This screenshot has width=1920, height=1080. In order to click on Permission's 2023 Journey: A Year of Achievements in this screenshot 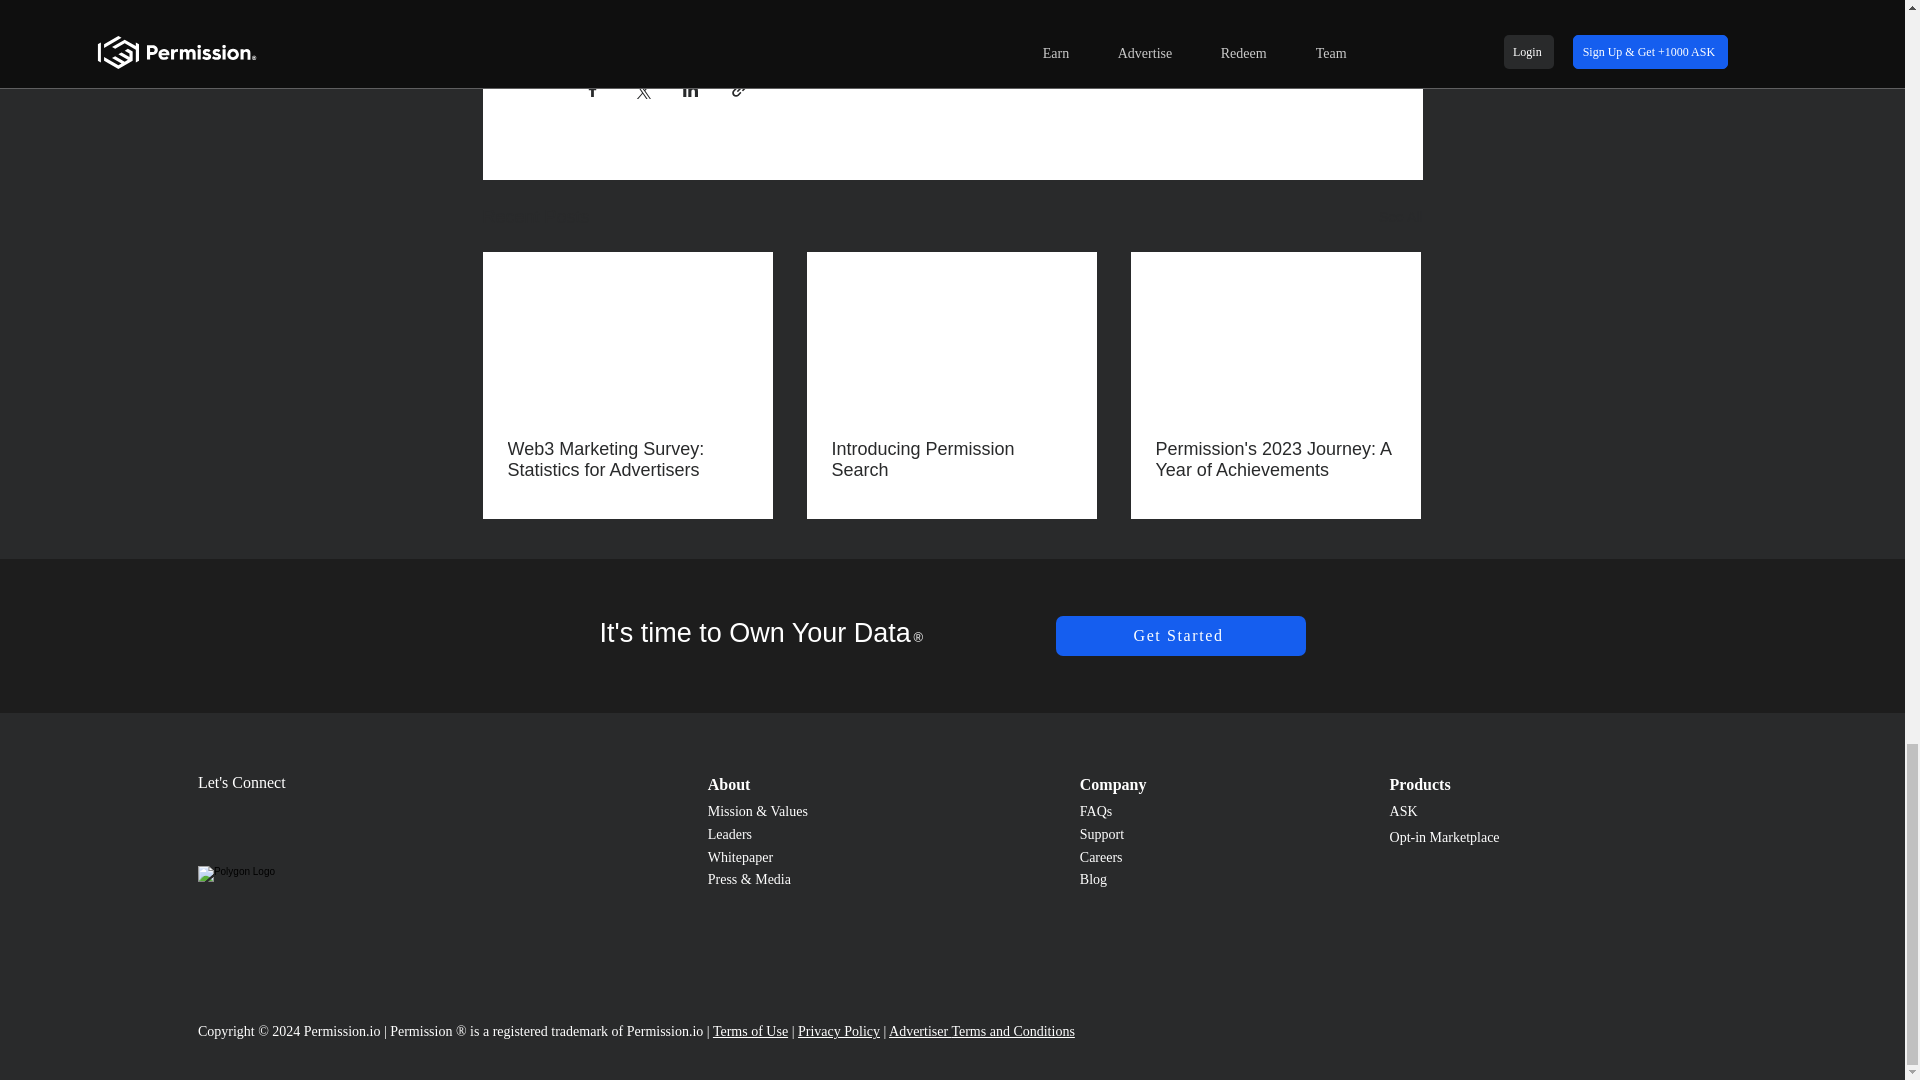, I will do `click(1275, 459)`.